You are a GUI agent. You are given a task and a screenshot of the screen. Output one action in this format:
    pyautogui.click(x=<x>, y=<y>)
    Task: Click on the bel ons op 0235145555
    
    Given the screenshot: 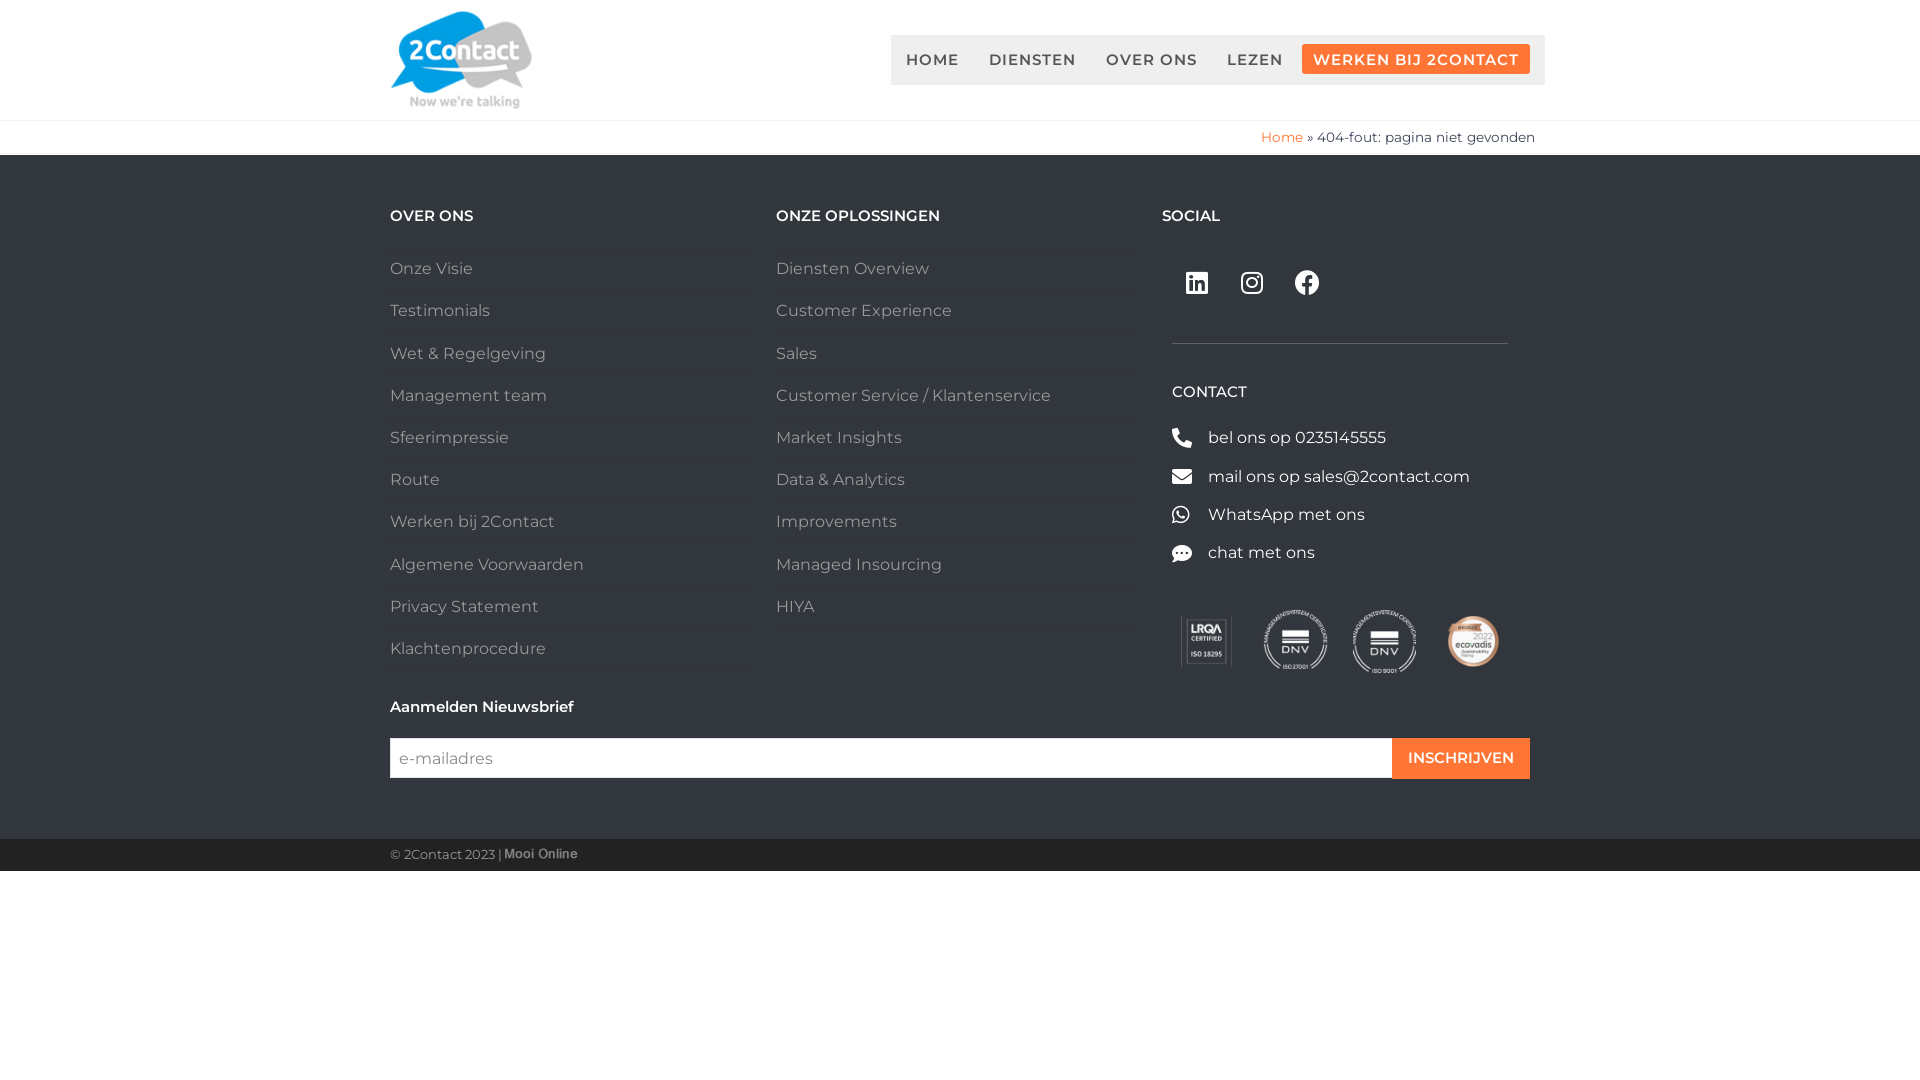 What is the action you would take?
    pyautogui.click(x=1340, y=438)
    